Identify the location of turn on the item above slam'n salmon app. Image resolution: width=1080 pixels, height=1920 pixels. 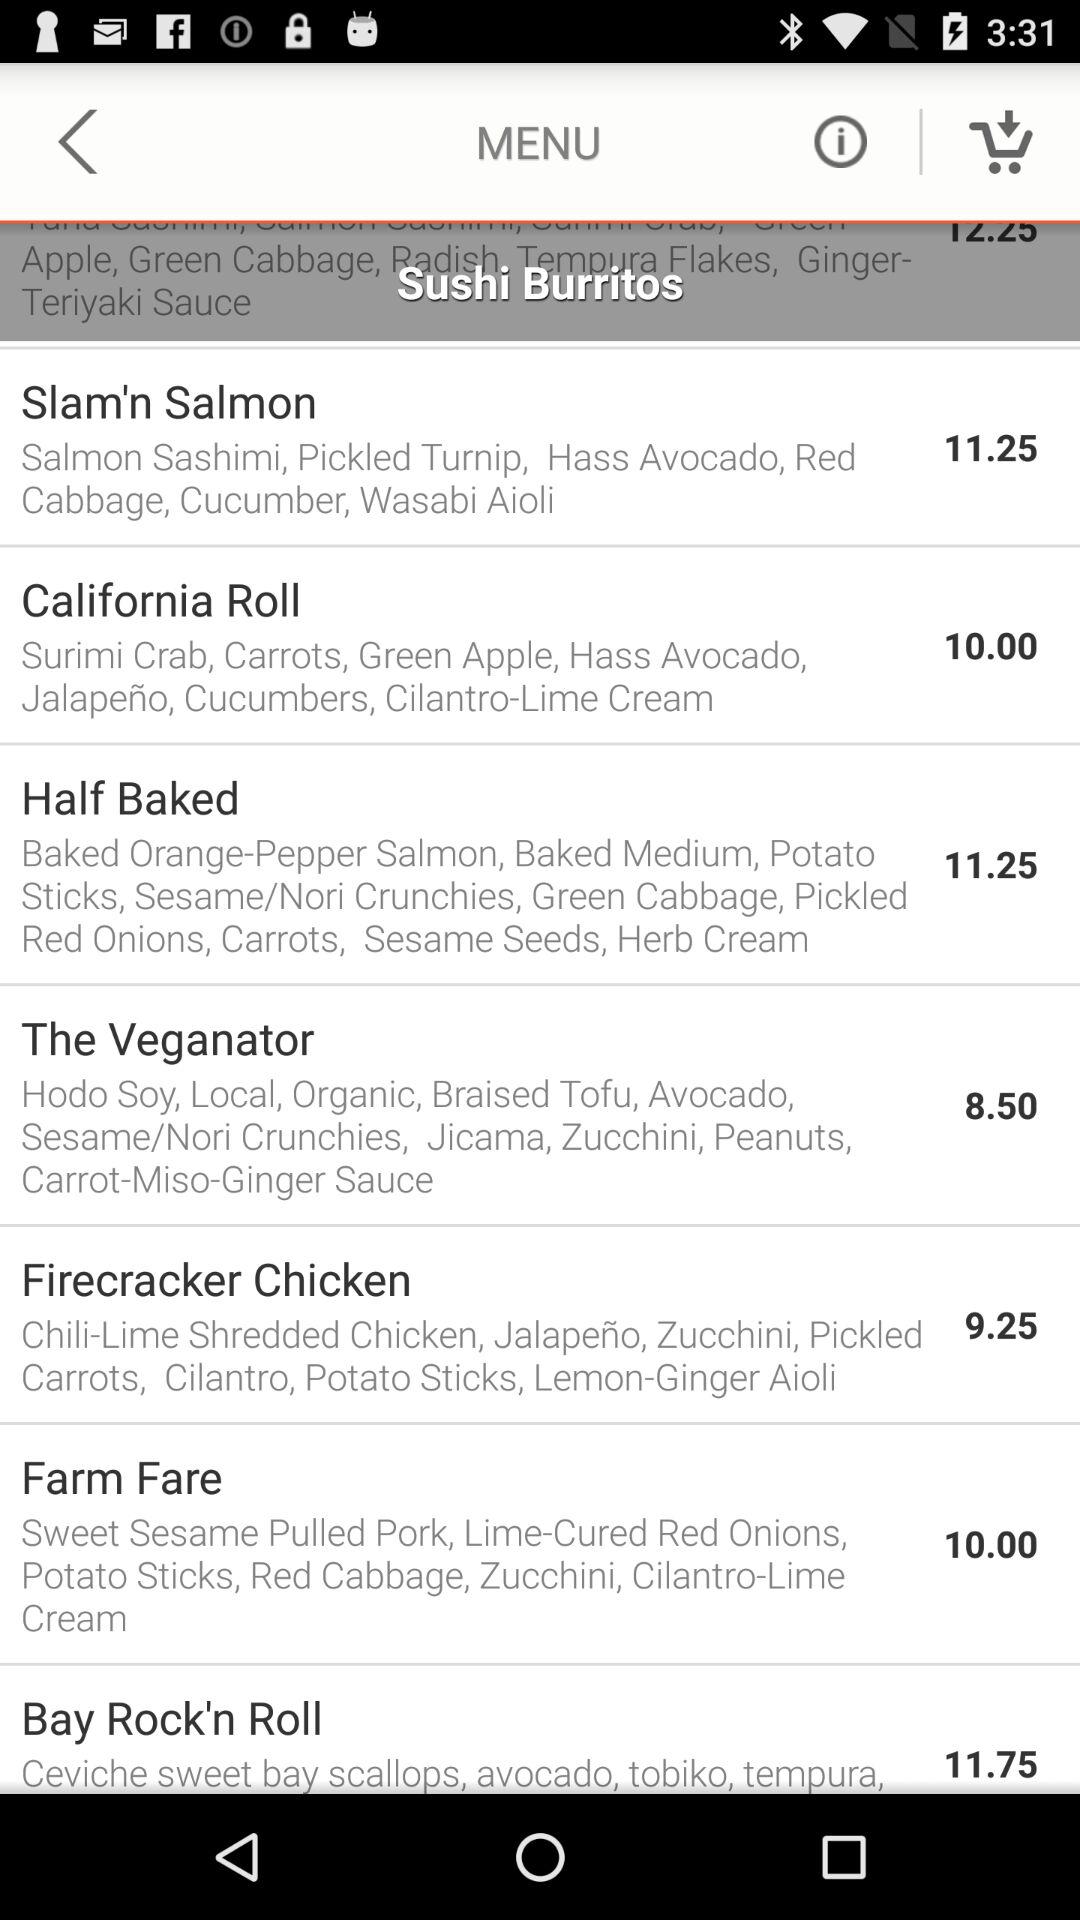
(540, 348).